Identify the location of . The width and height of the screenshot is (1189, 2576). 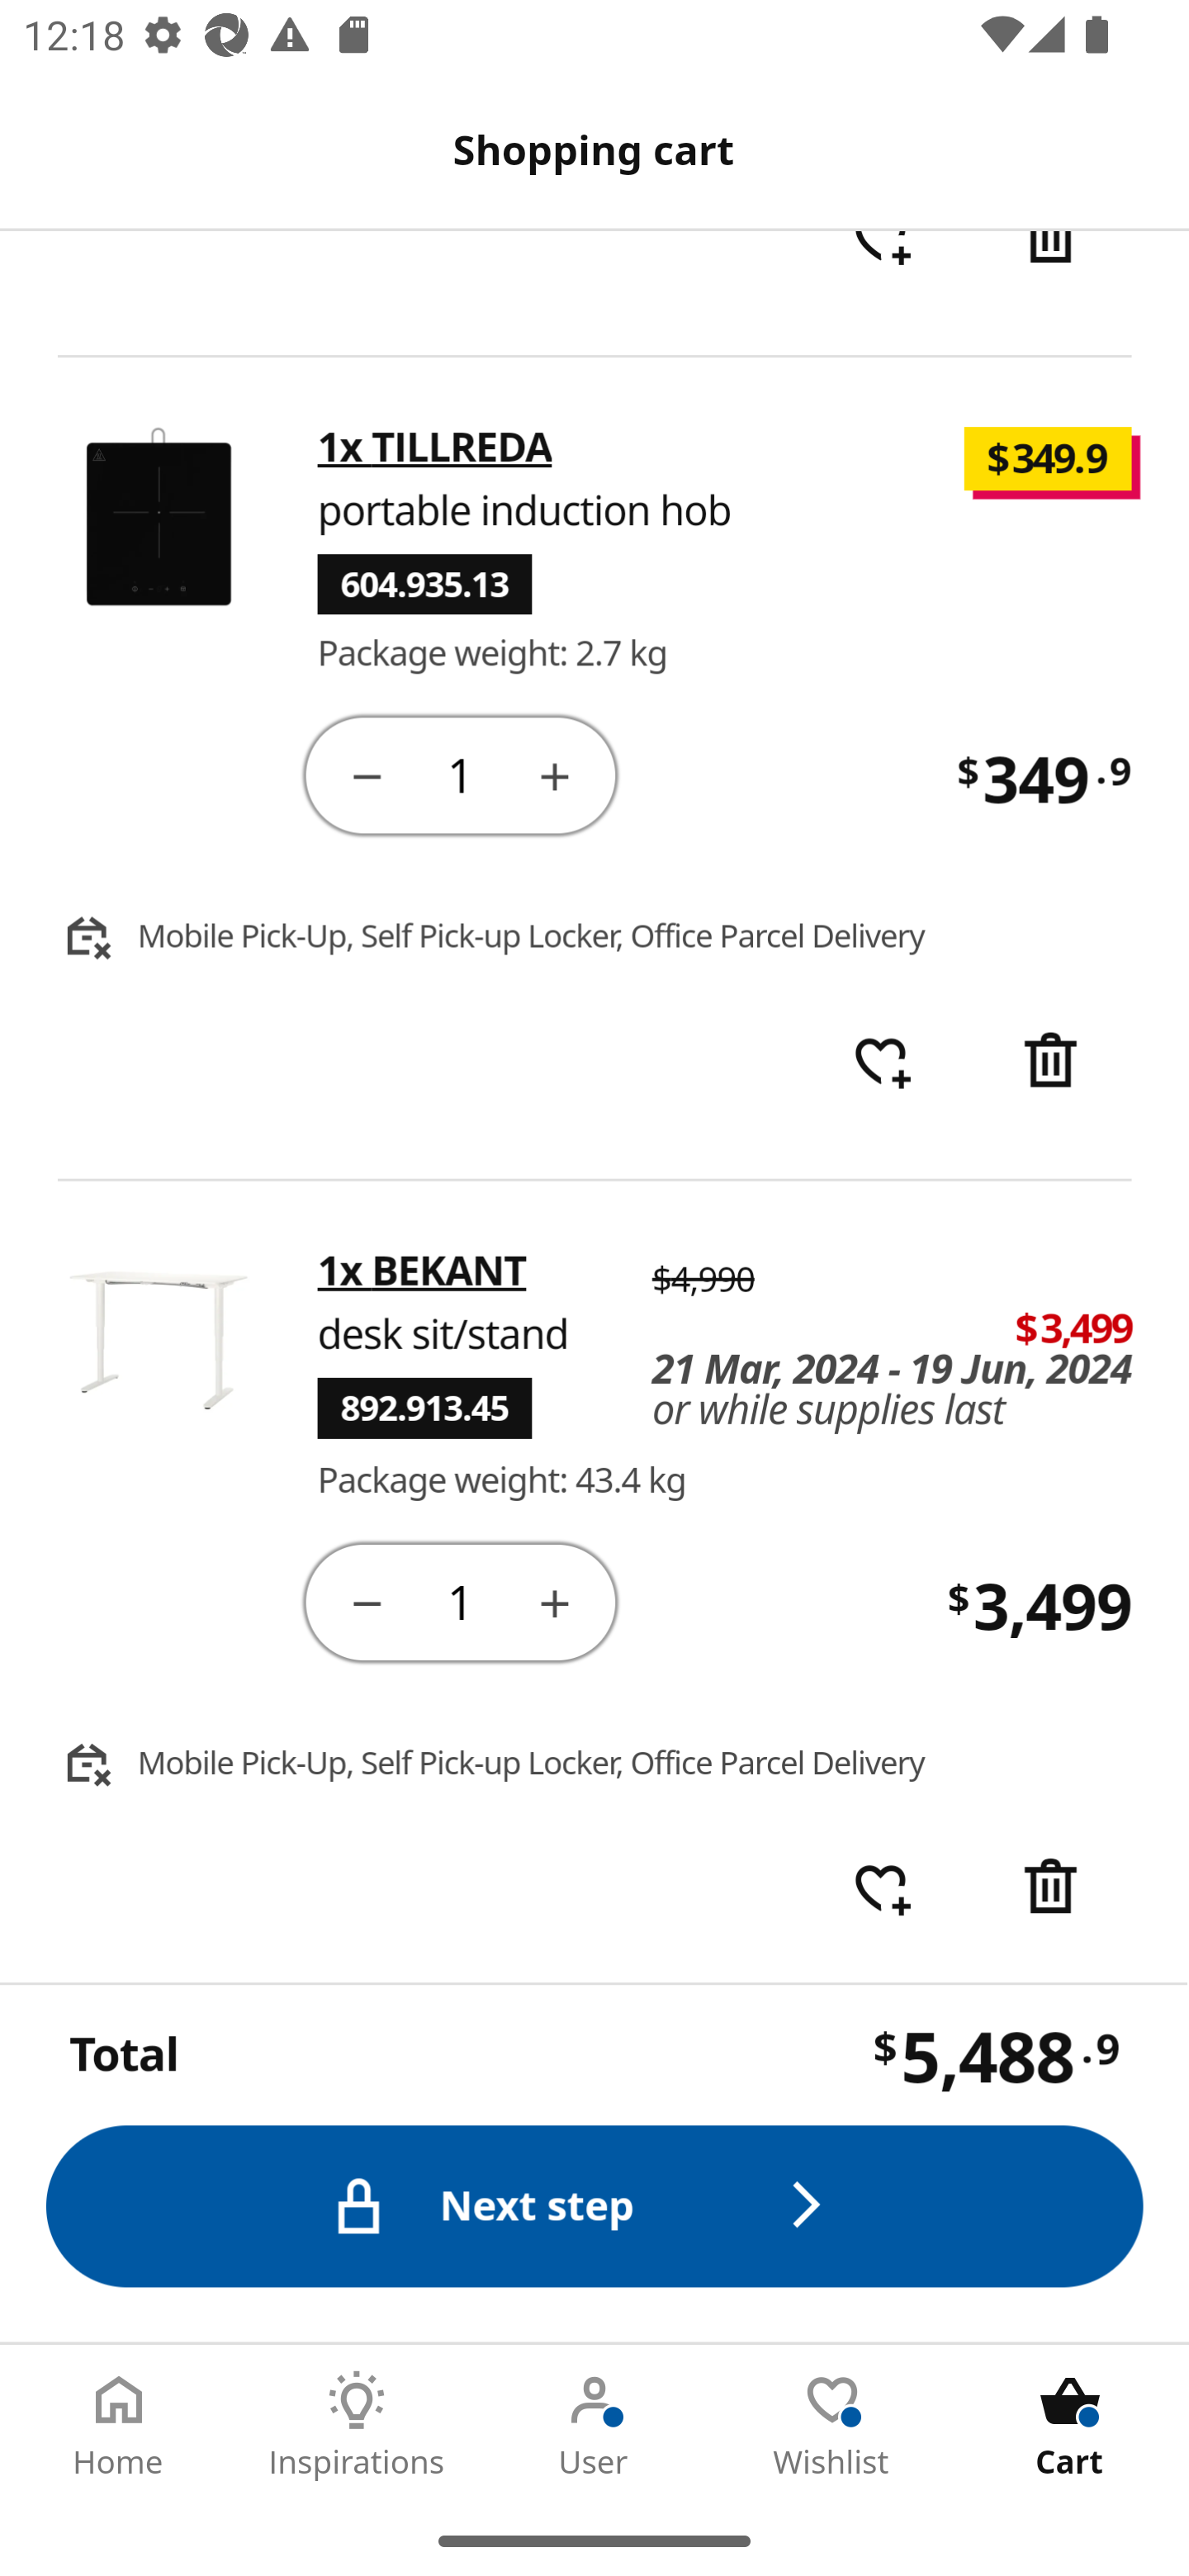
(1054, 277).